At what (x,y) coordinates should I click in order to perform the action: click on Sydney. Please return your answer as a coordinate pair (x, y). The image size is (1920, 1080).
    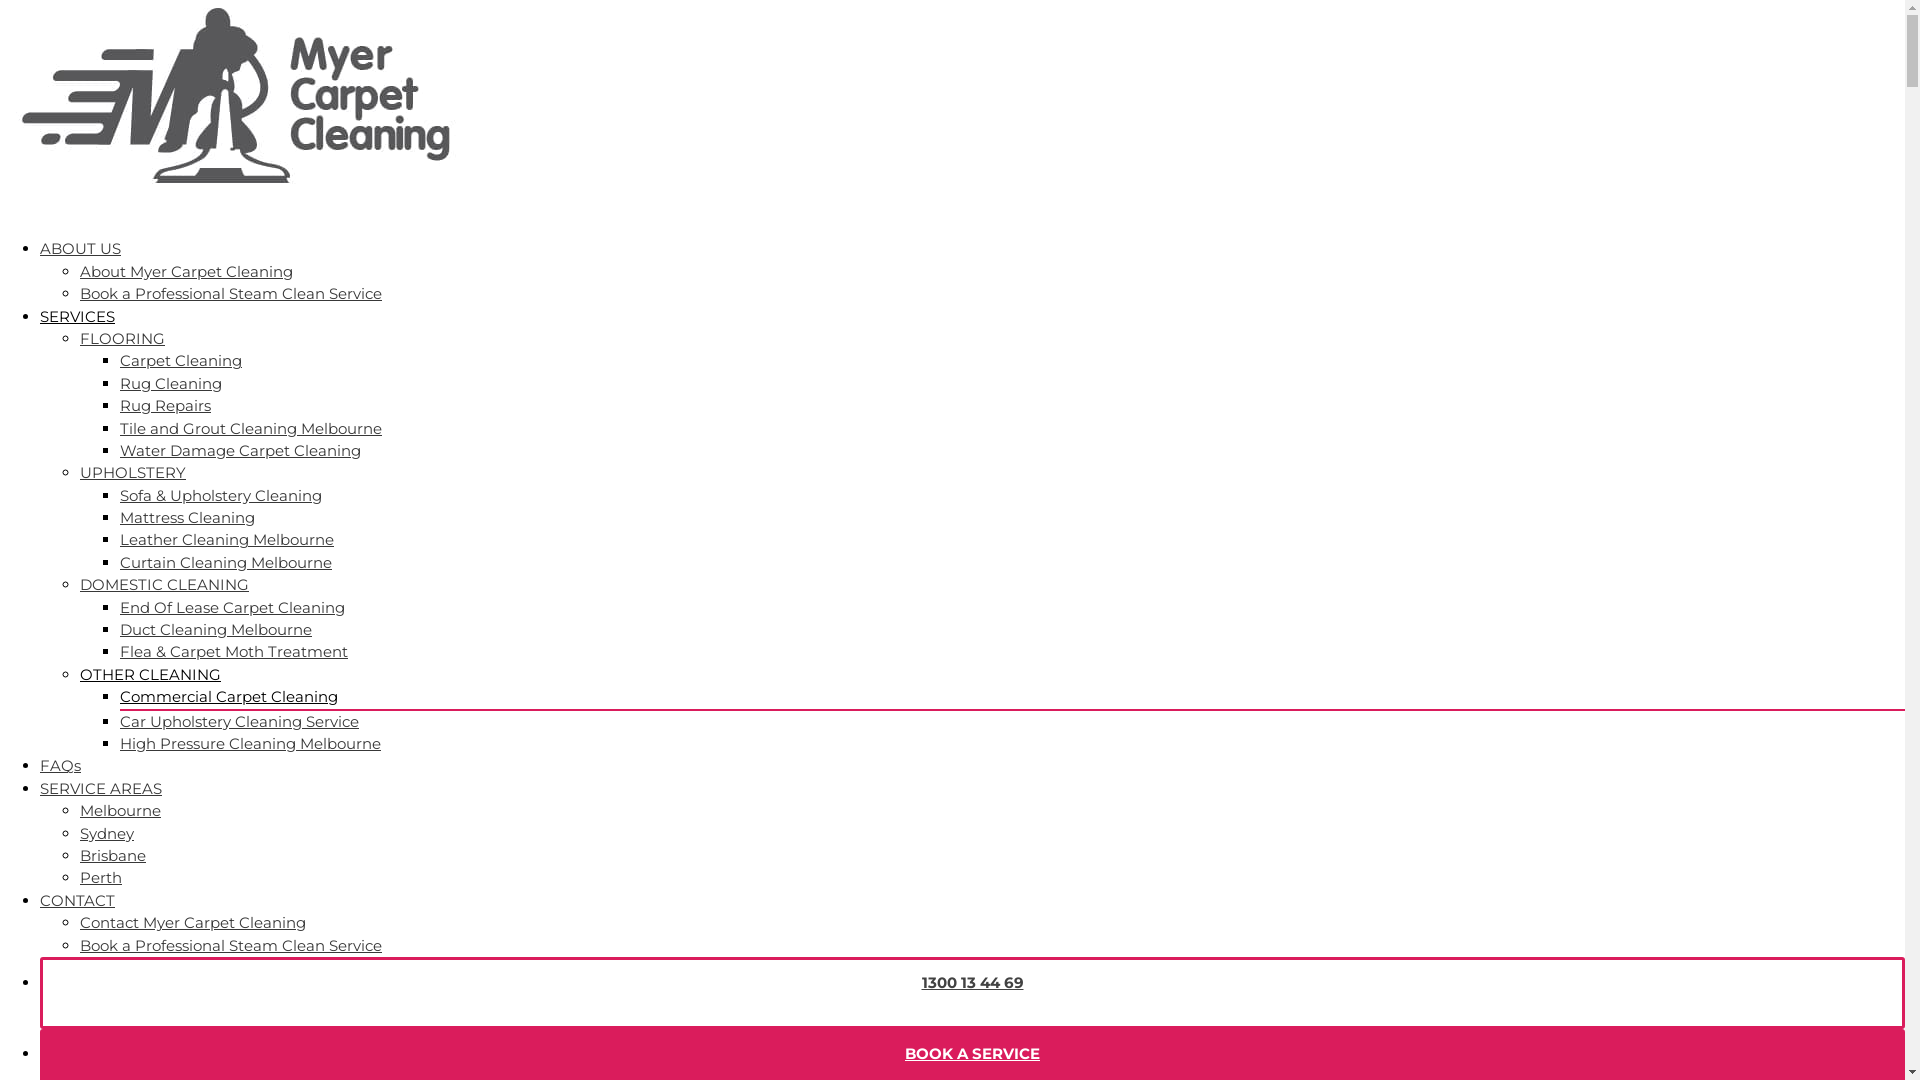
    Looking at the image, I should click on (107, 834).